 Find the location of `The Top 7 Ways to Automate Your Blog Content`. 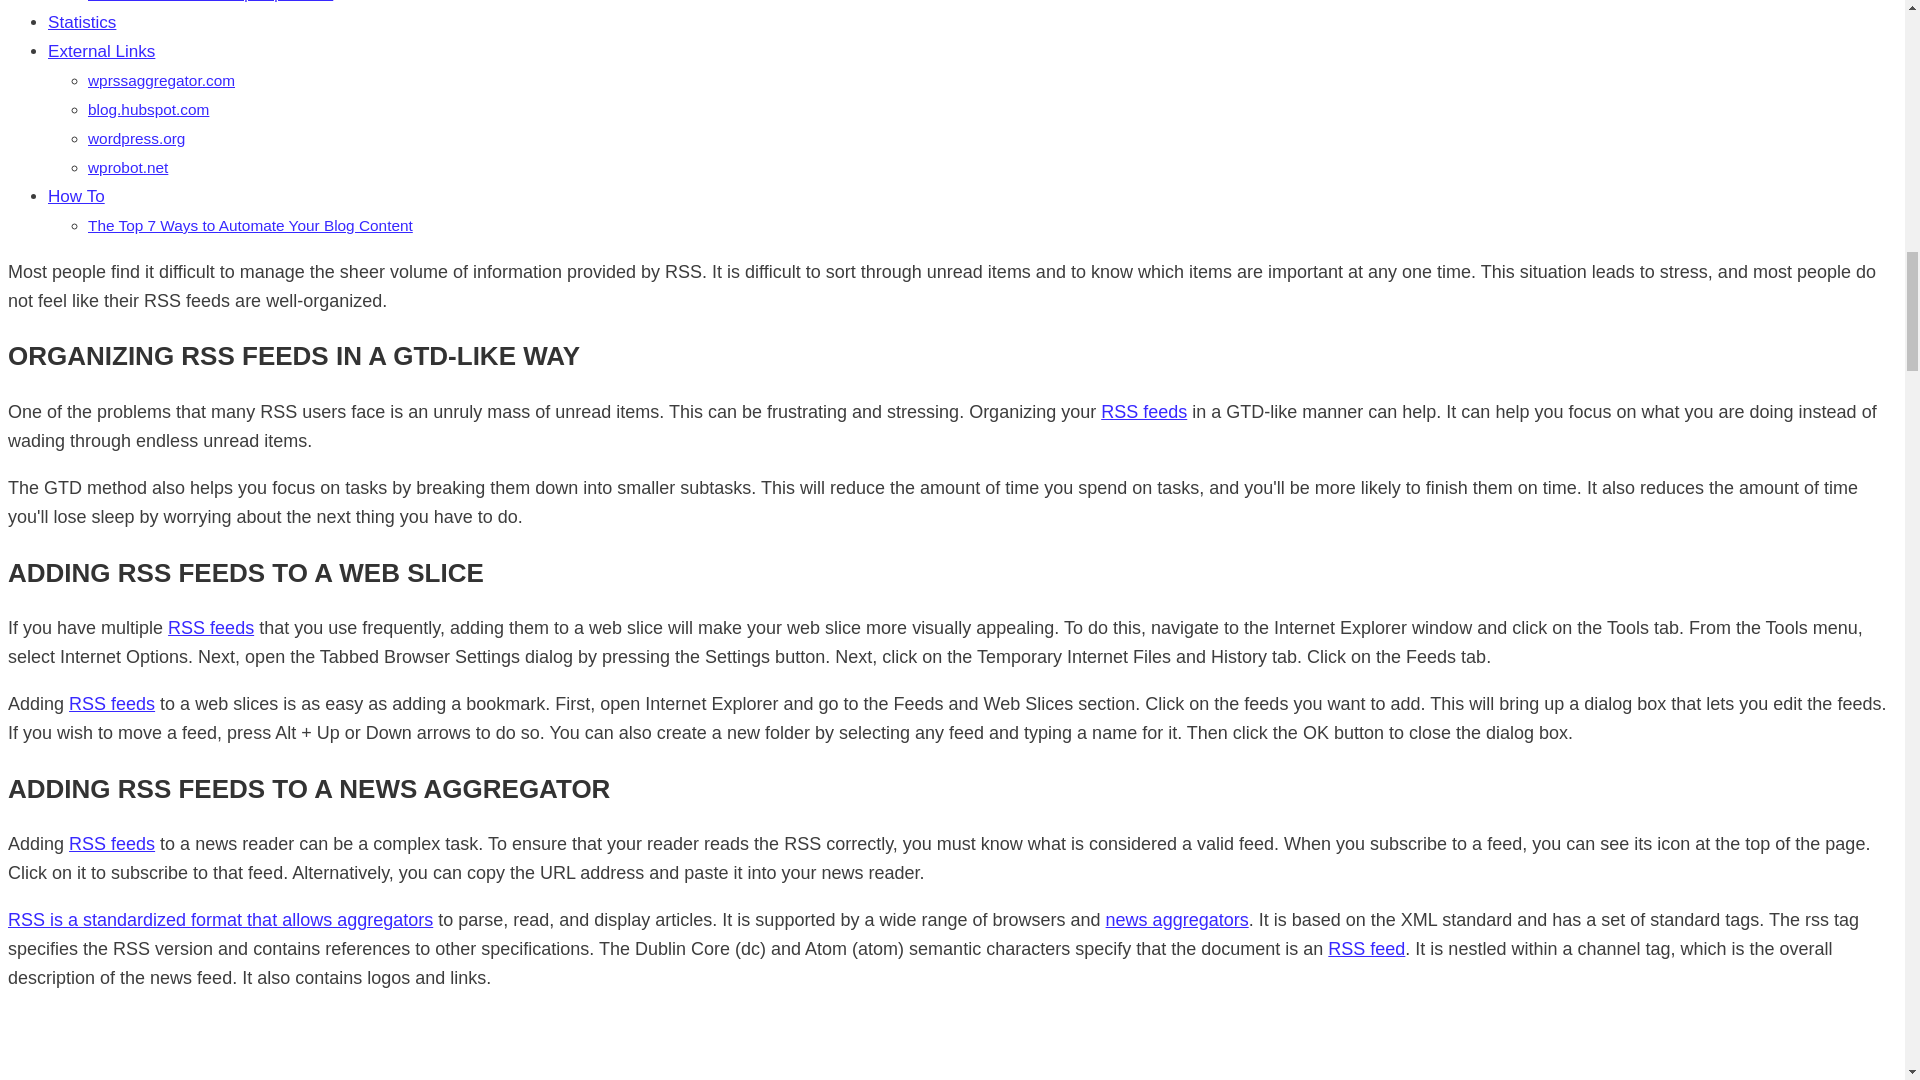

The Top 7 Ways to Automate Your Blog Content is located at coordinates (250, 226).